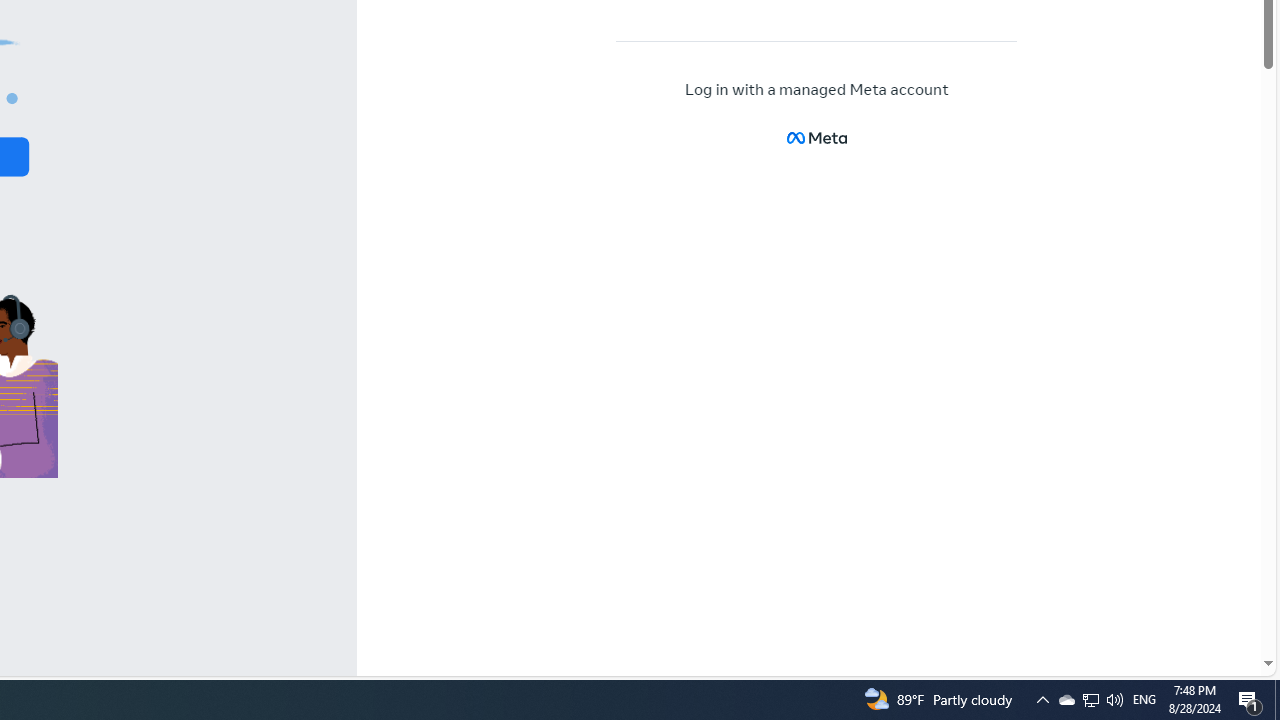 The height and width of the screenshot is (720, 1280). What do you see at coordinates (817, 90) in the screenshot?
I see `Log in with a managed Meta account` at bounding box center [817, 90].